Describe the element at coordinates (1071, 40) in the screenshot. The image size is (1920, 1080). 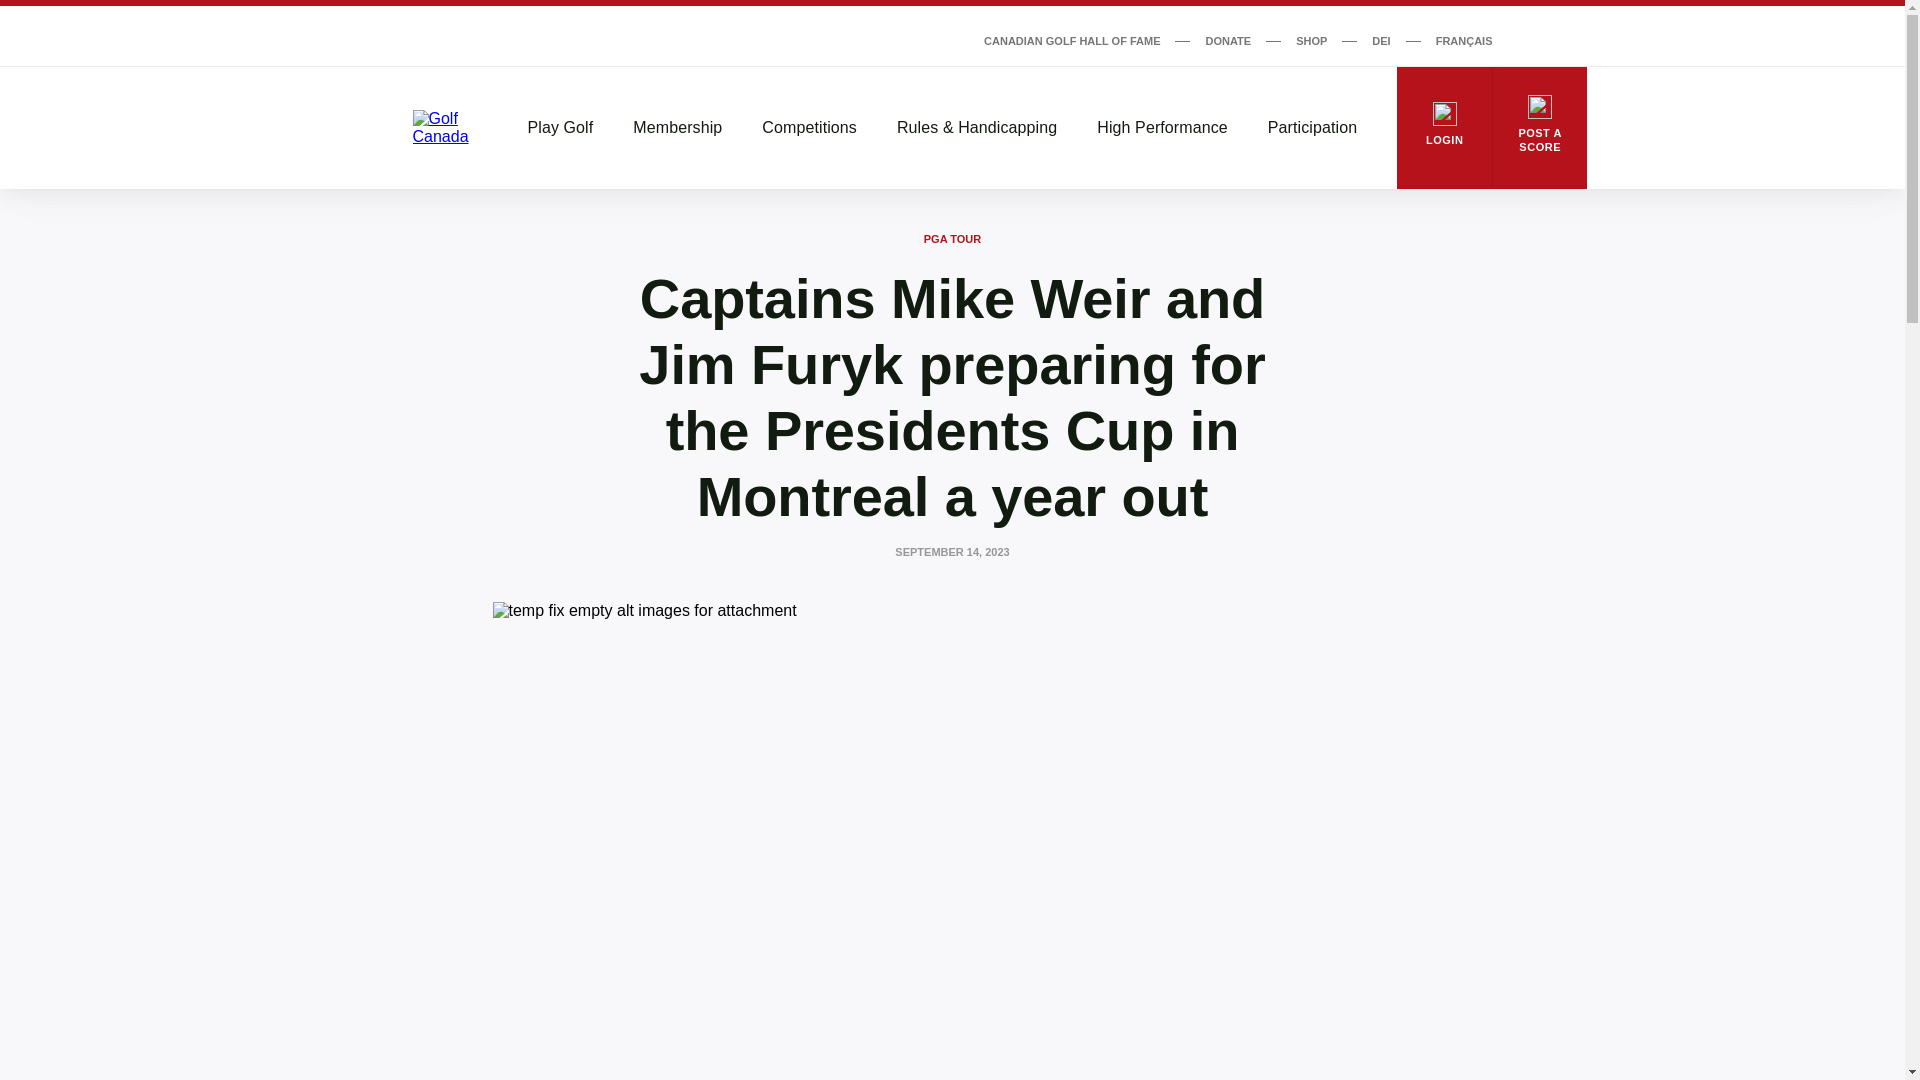
I see `CANADIAN GOLF HALL OF FAME` at that location.